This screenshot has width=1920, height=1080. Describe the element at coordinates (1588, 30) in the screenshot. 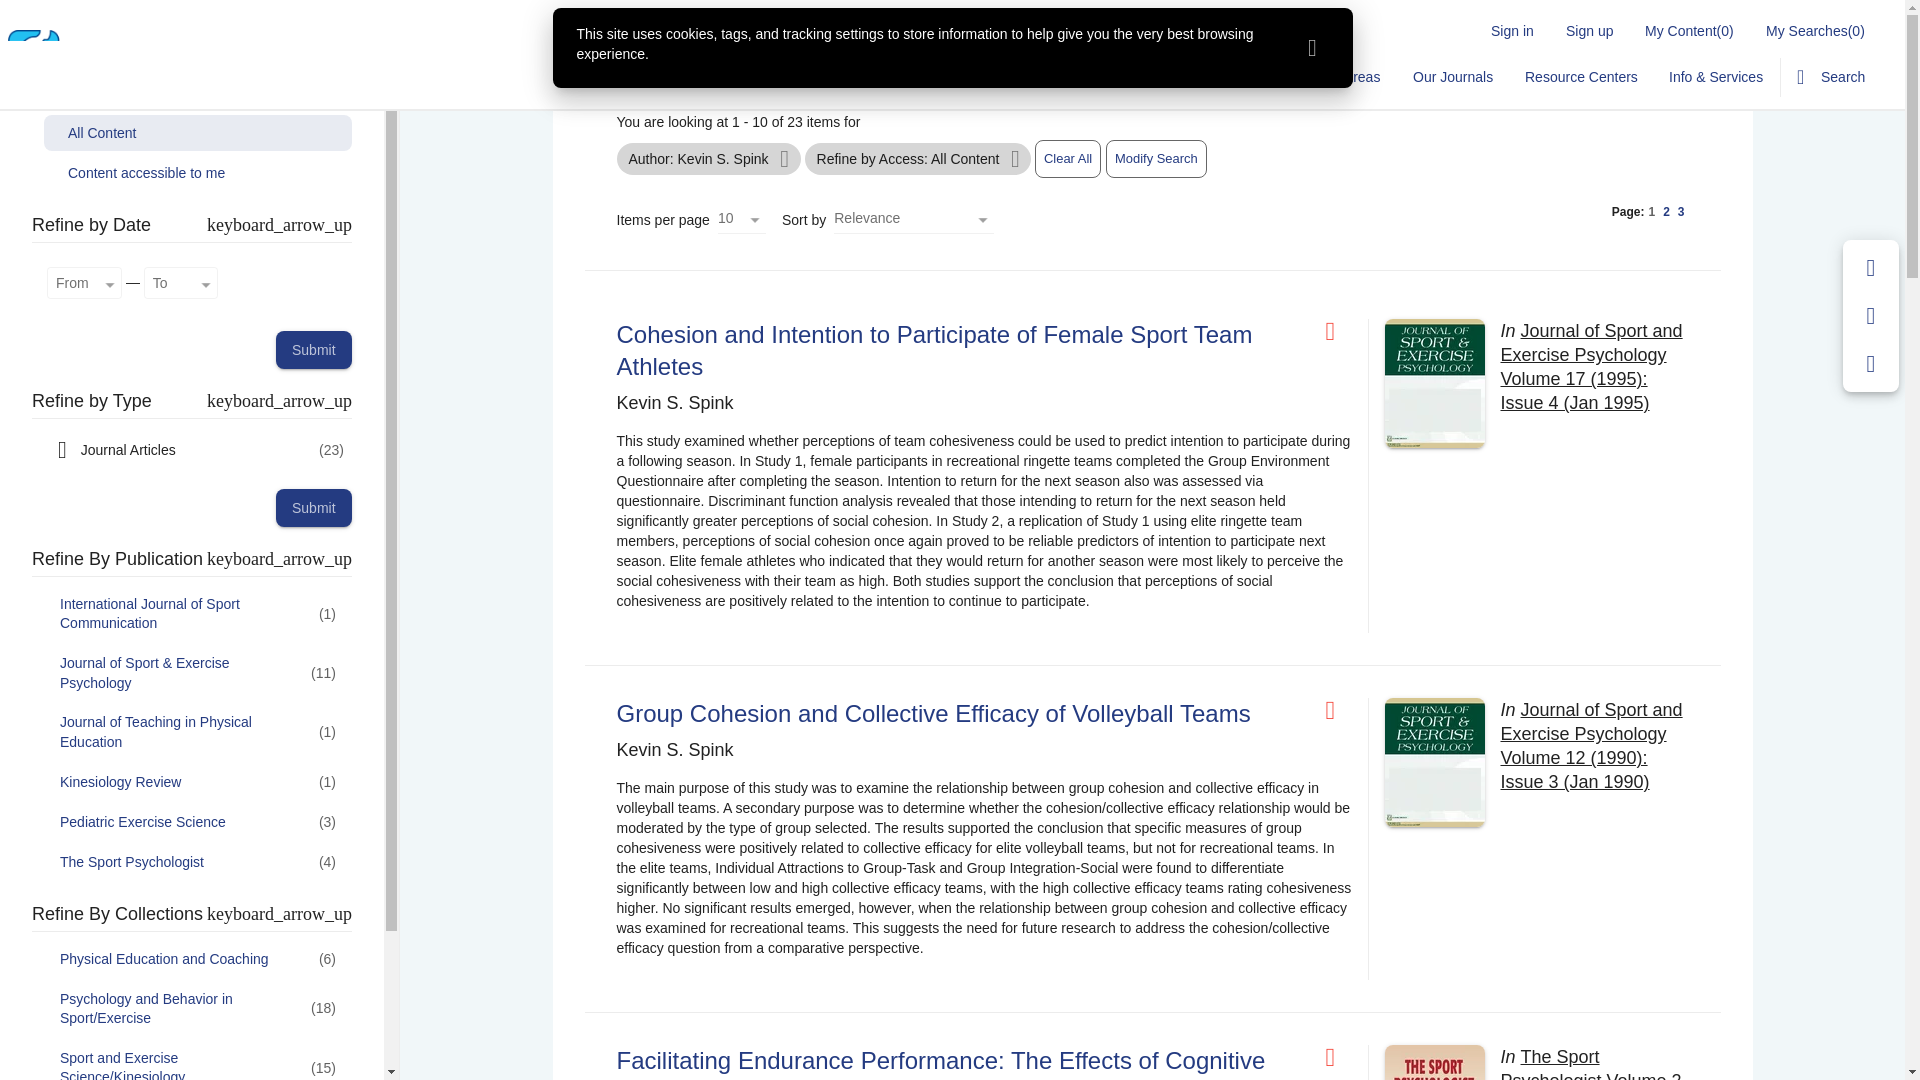

I see `Sign up` at that location.